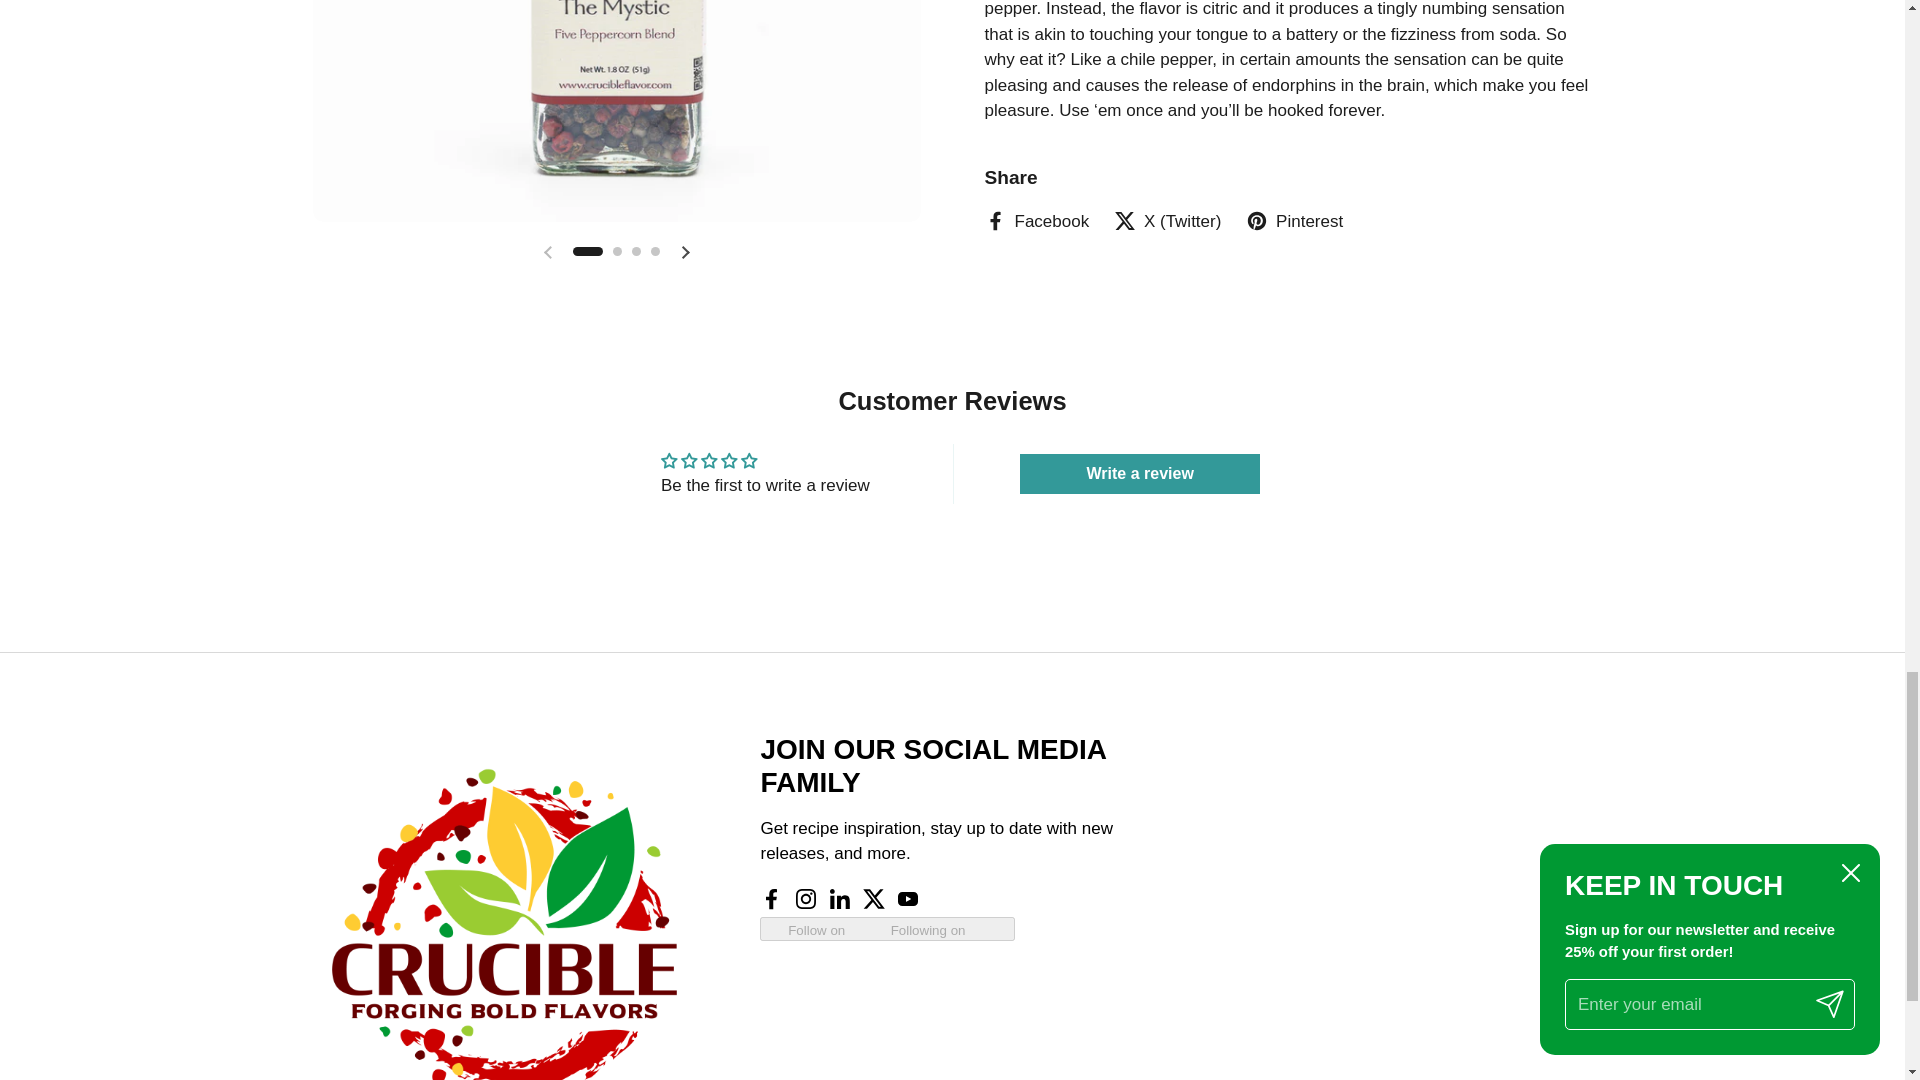 This screenshot has height=1080, width=1920. Describe the element at coordinates (1294, 222) in the screenshot. I see `Pinterest` at that location.